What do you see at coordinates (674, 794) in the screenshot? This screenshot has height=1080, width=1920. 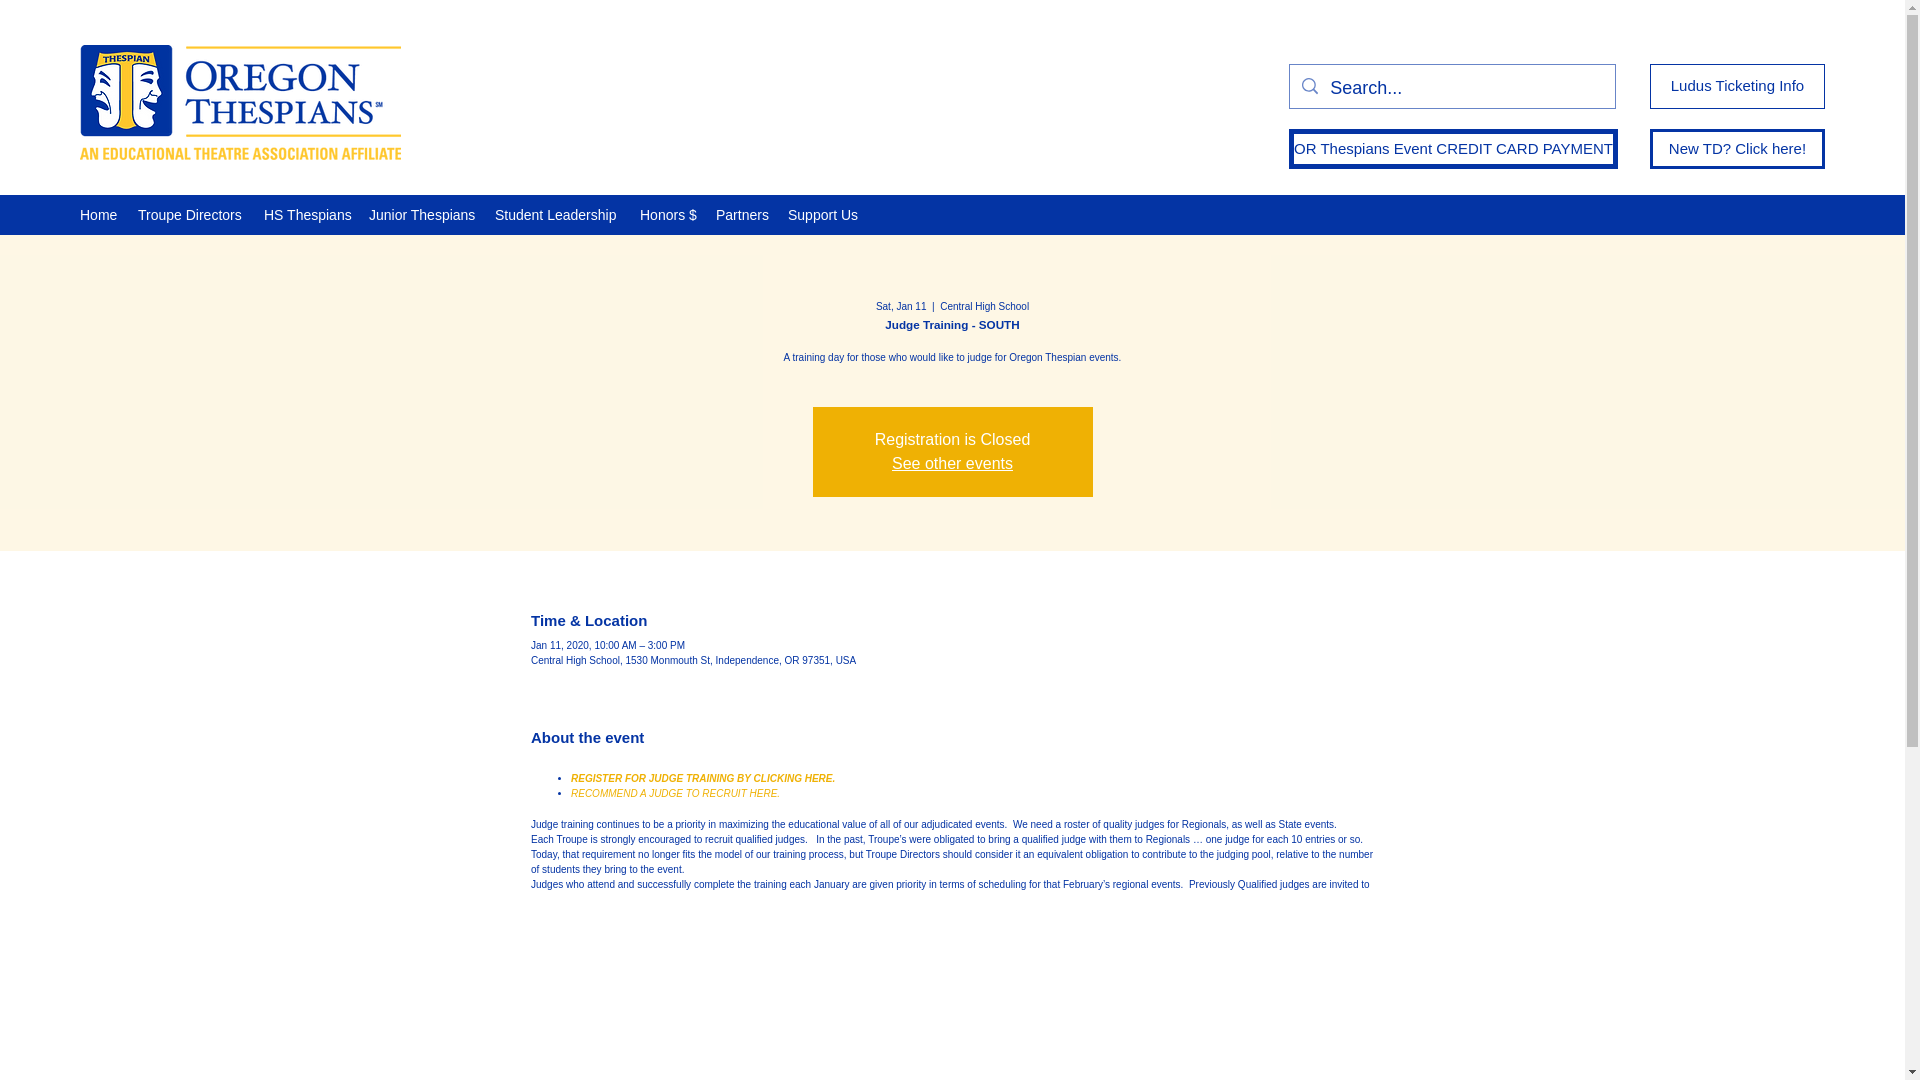 I see `RECOMMEND A JUDGE TO RECRUIT HERE.` at bounding box center [674, 794].